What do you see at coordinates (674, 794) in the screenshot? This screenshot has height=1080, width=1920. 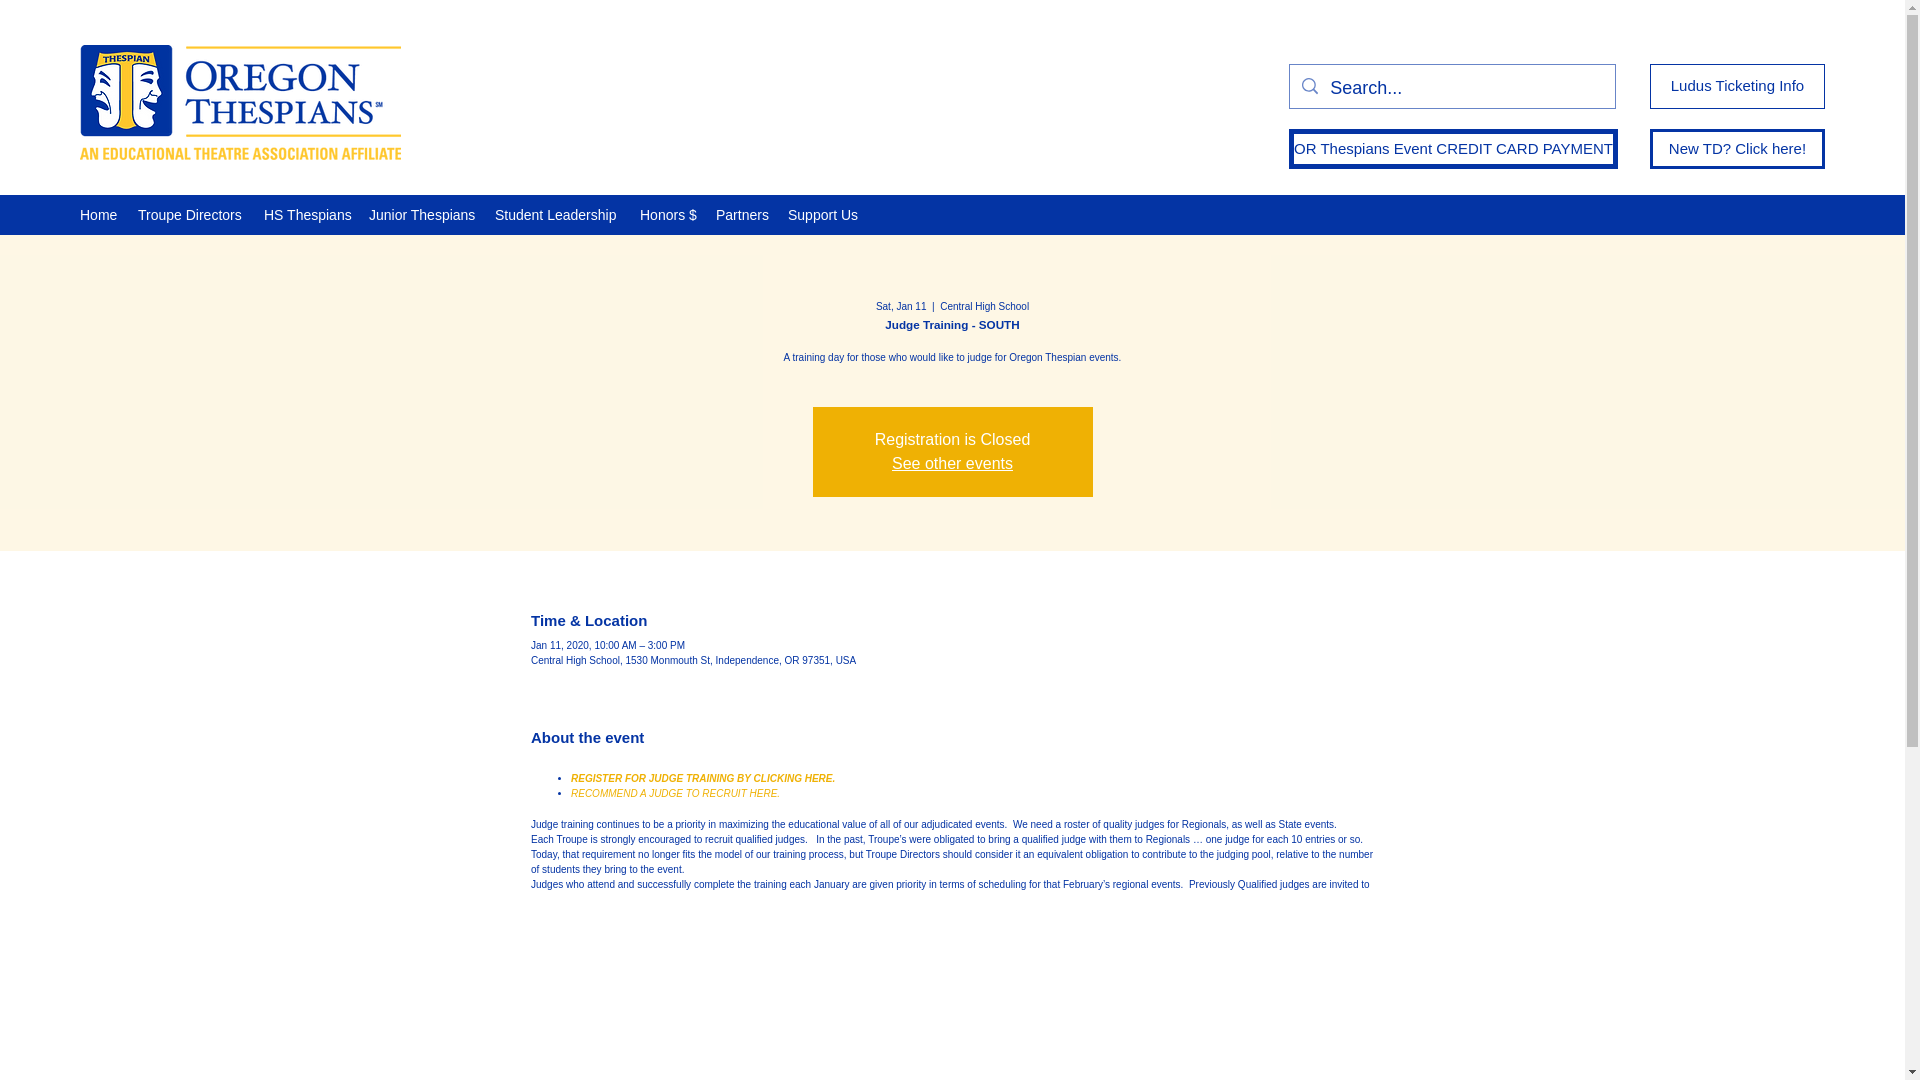 I see `RECOMMEND A JUDGE TO RECRUIT HERE.` at bounding box center [674, 794].